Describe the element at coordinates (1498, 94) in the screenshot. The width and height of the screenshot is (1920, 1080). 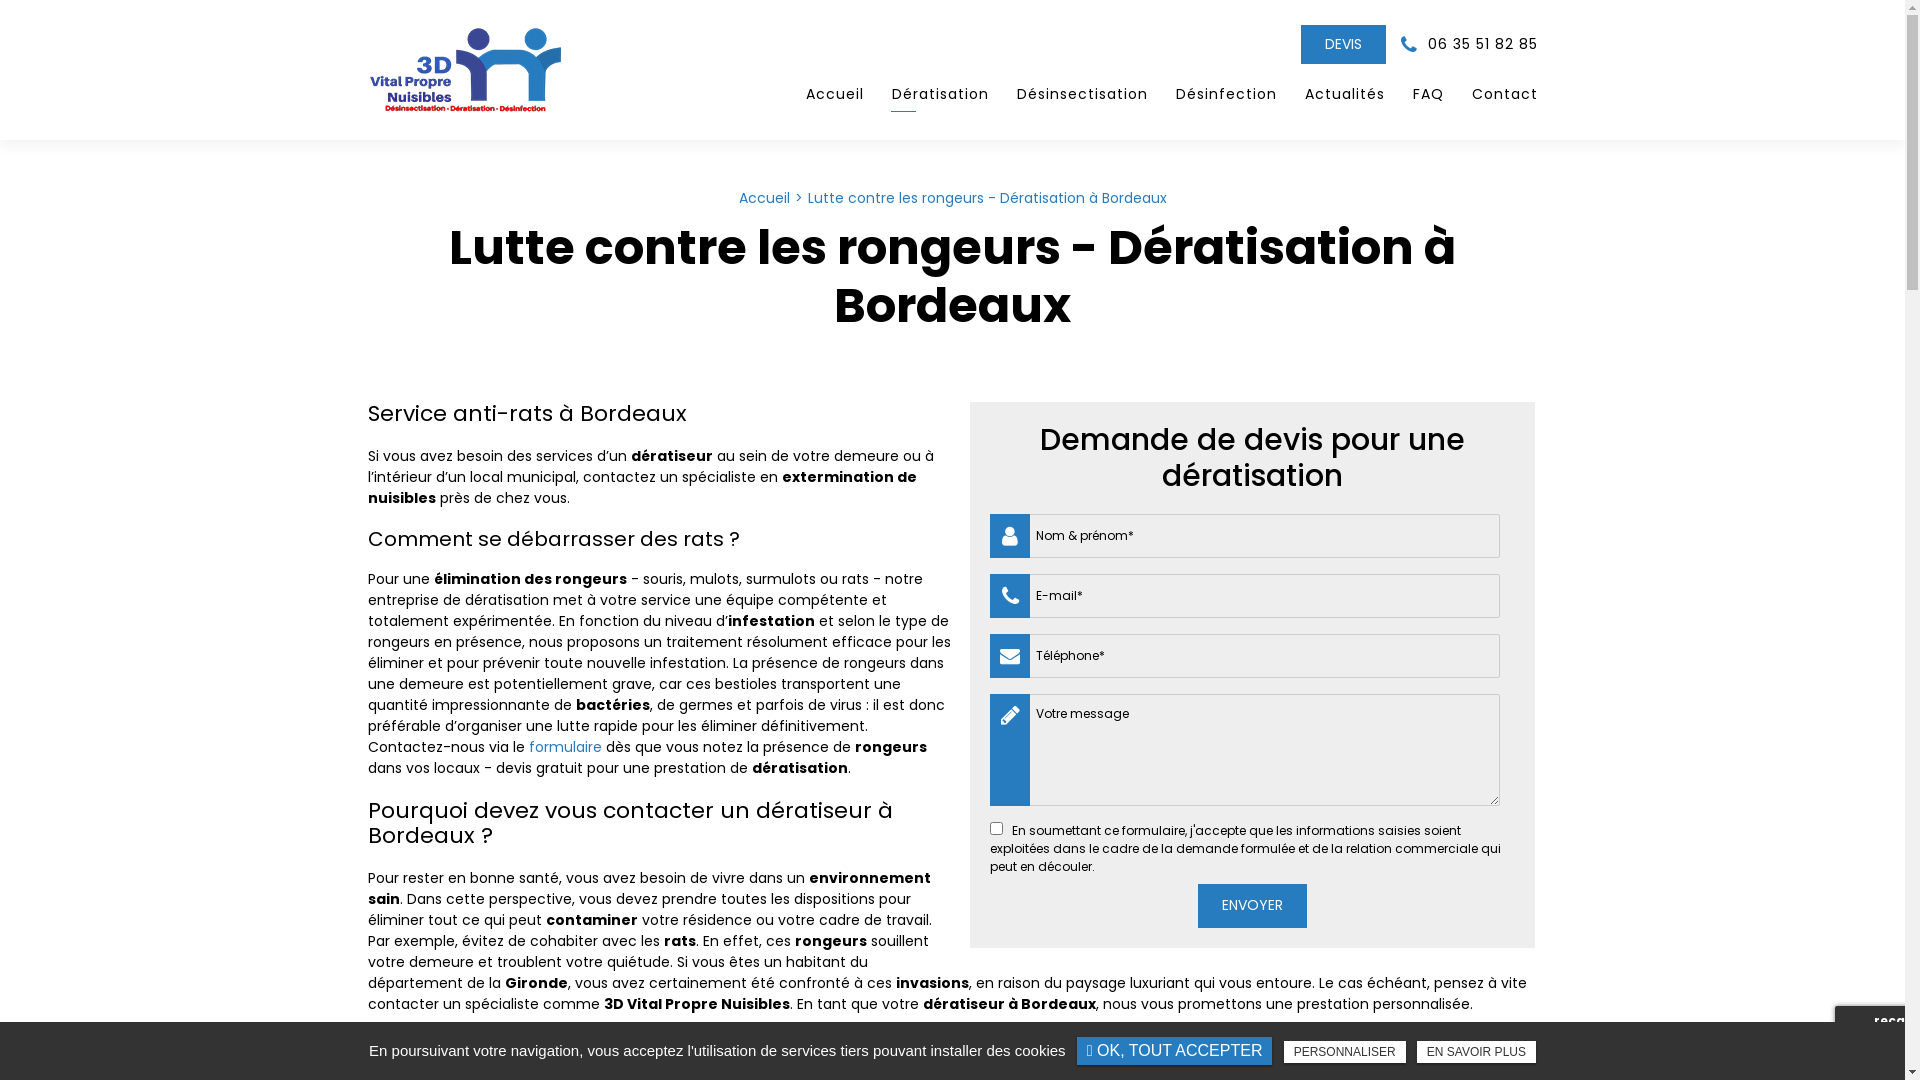
I see `Contact` at that location.